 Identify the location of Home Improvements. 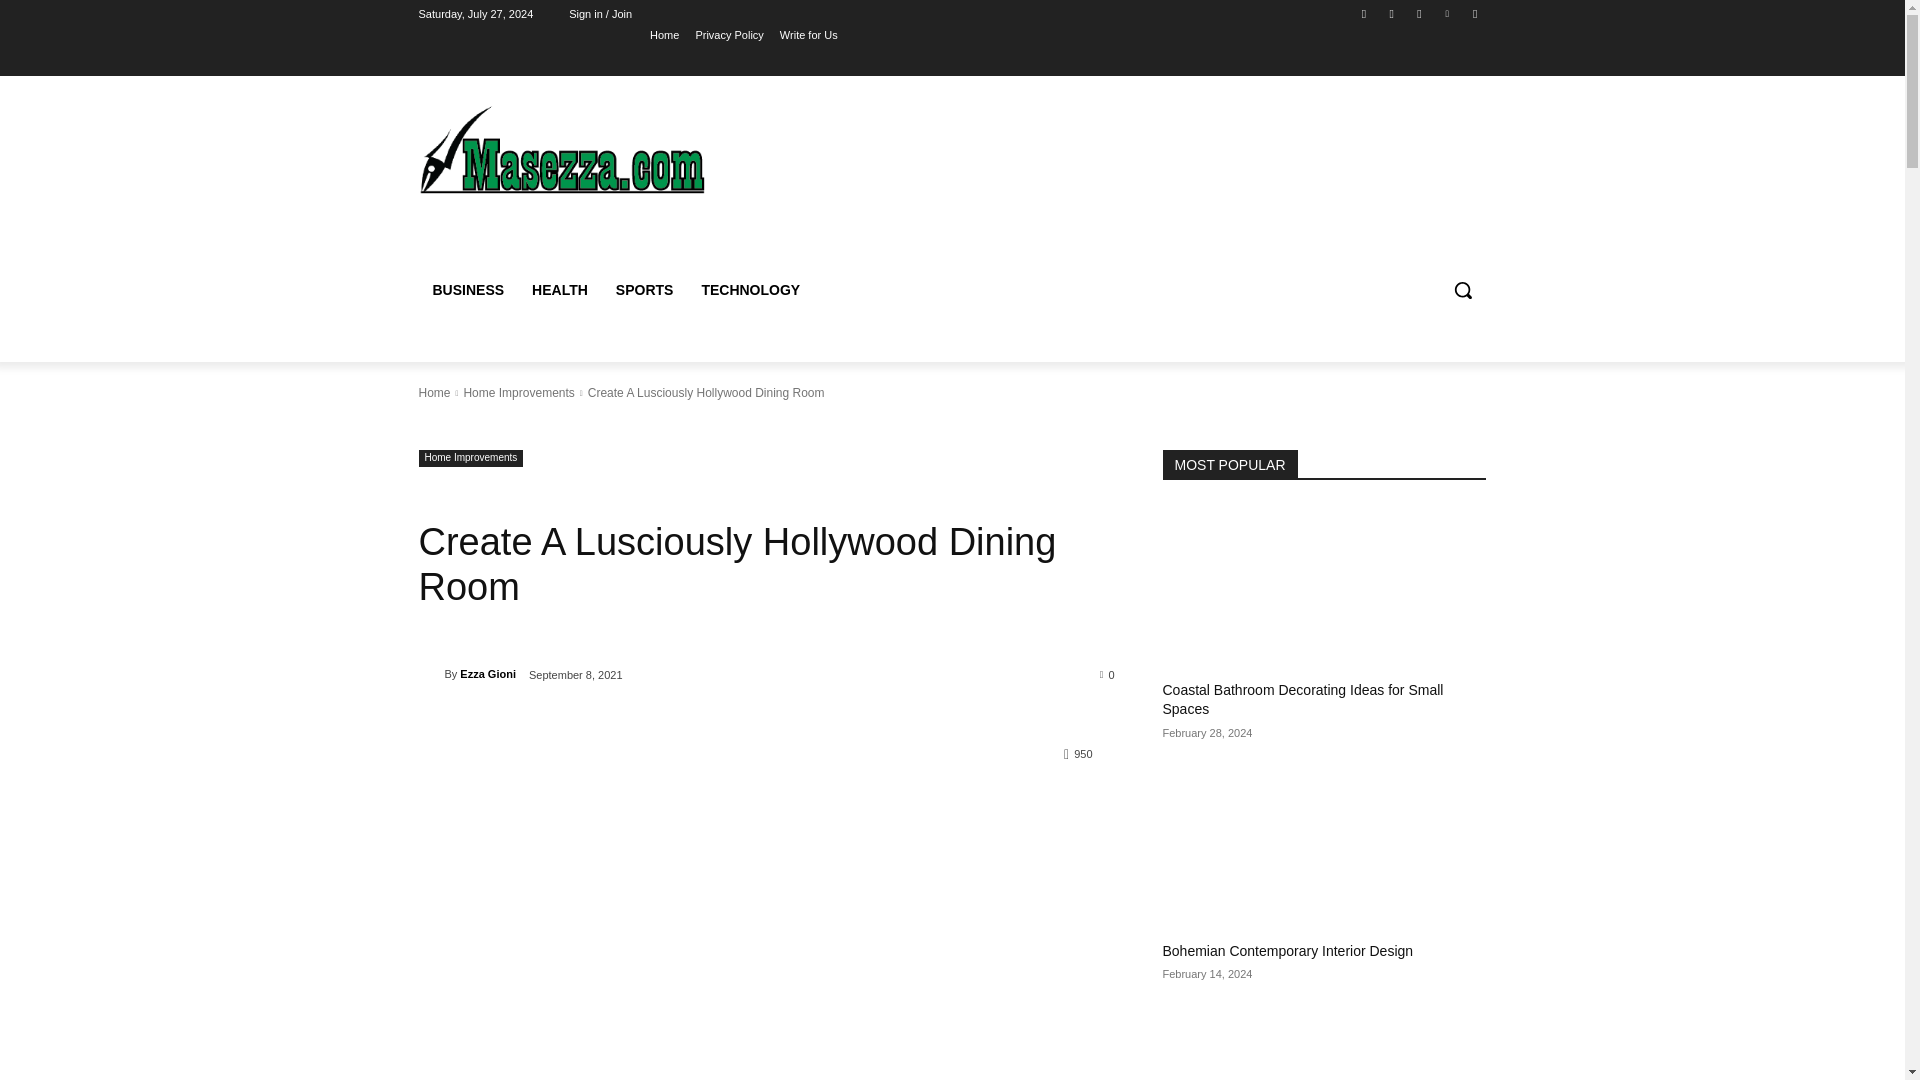
(518, 392).